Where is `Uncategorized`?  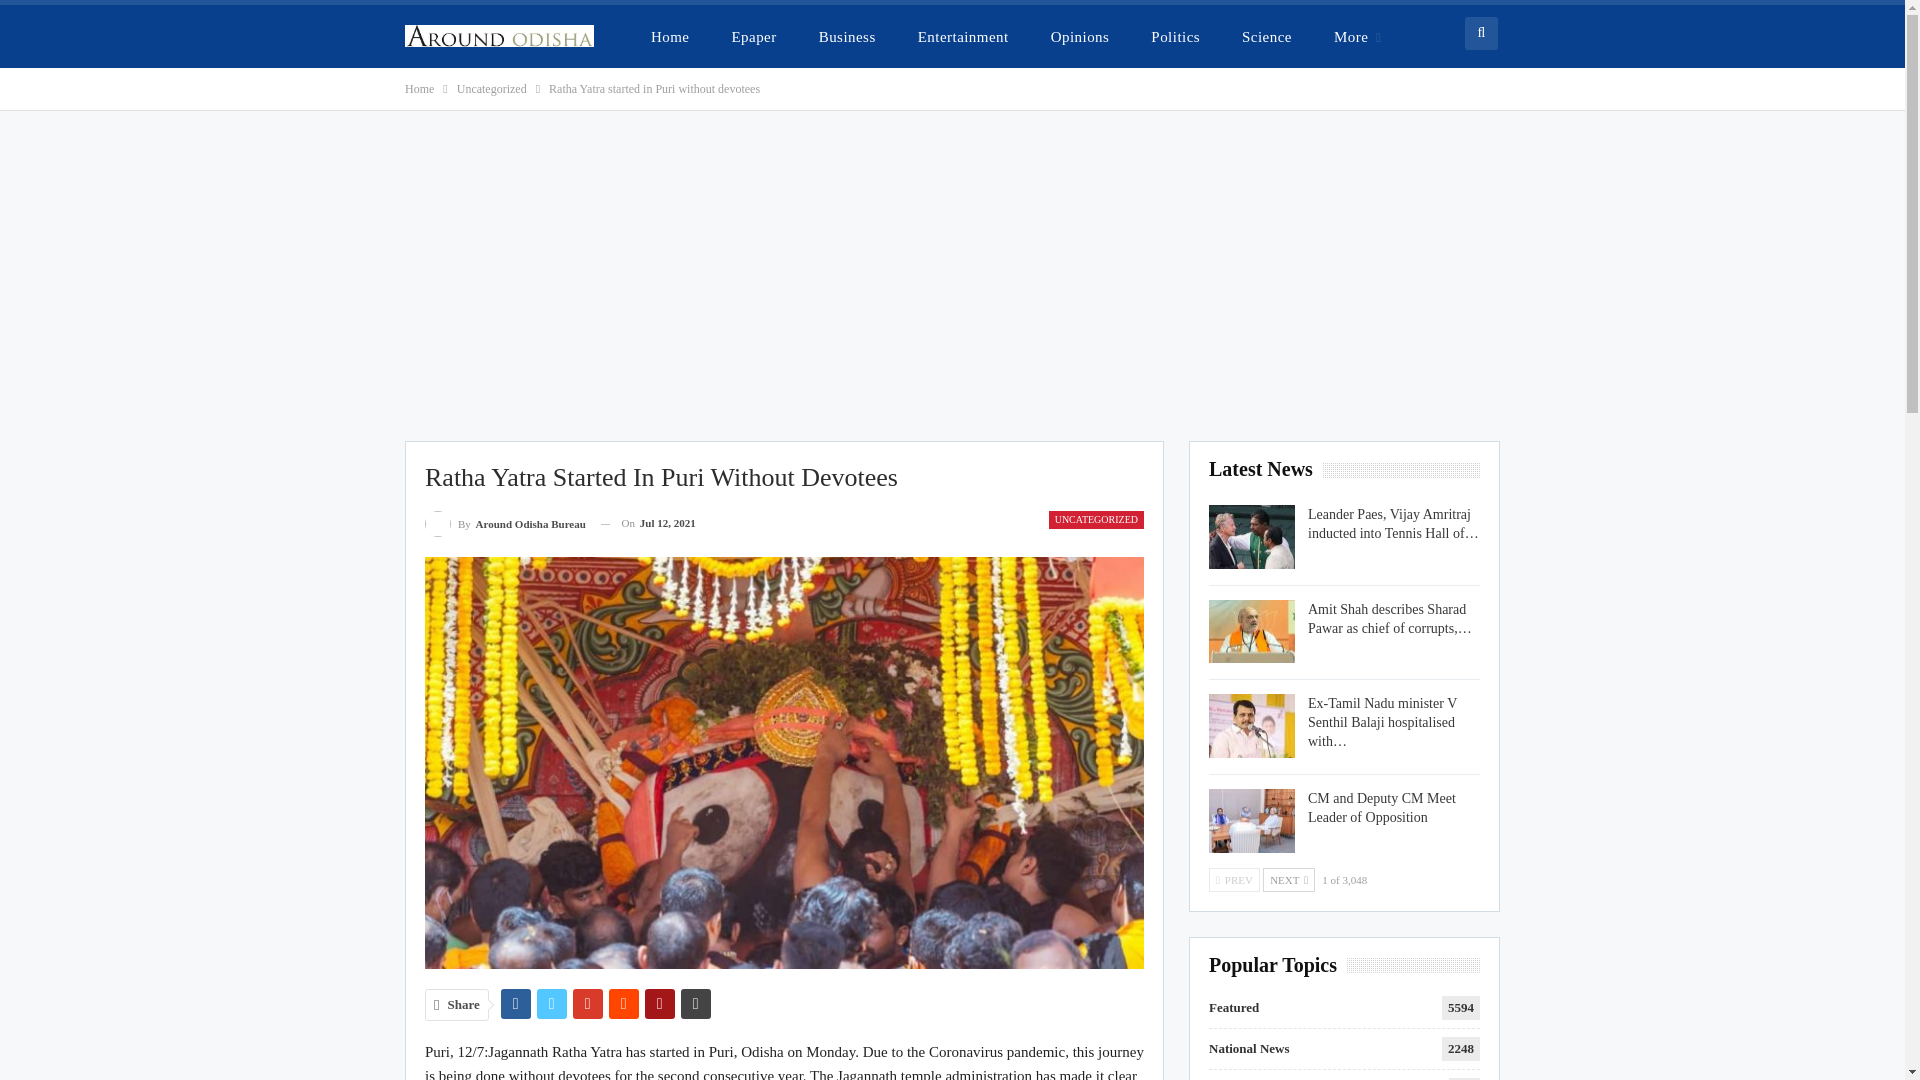 Uncategorized is located at coordinates (491, 88).